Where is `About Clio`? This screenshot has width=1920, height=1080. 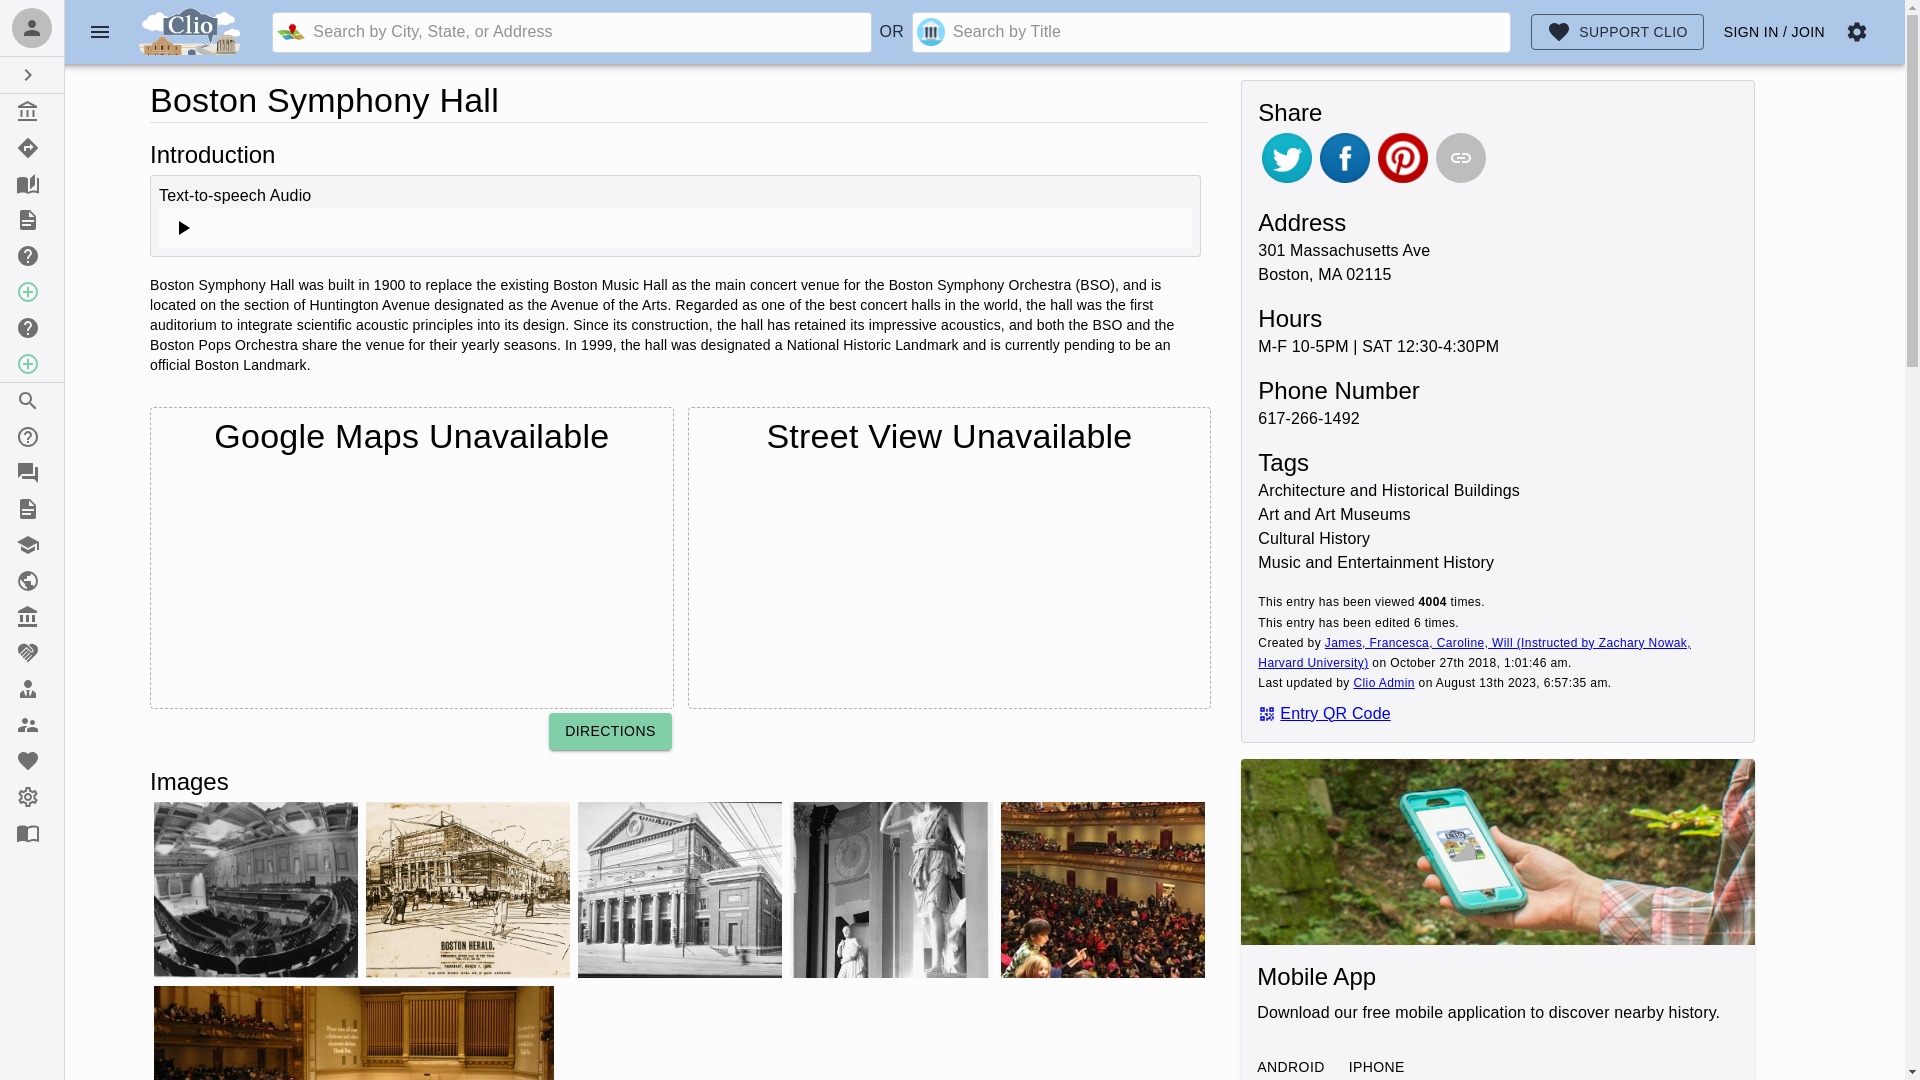
About Clio is located at coordinates (32, 436).